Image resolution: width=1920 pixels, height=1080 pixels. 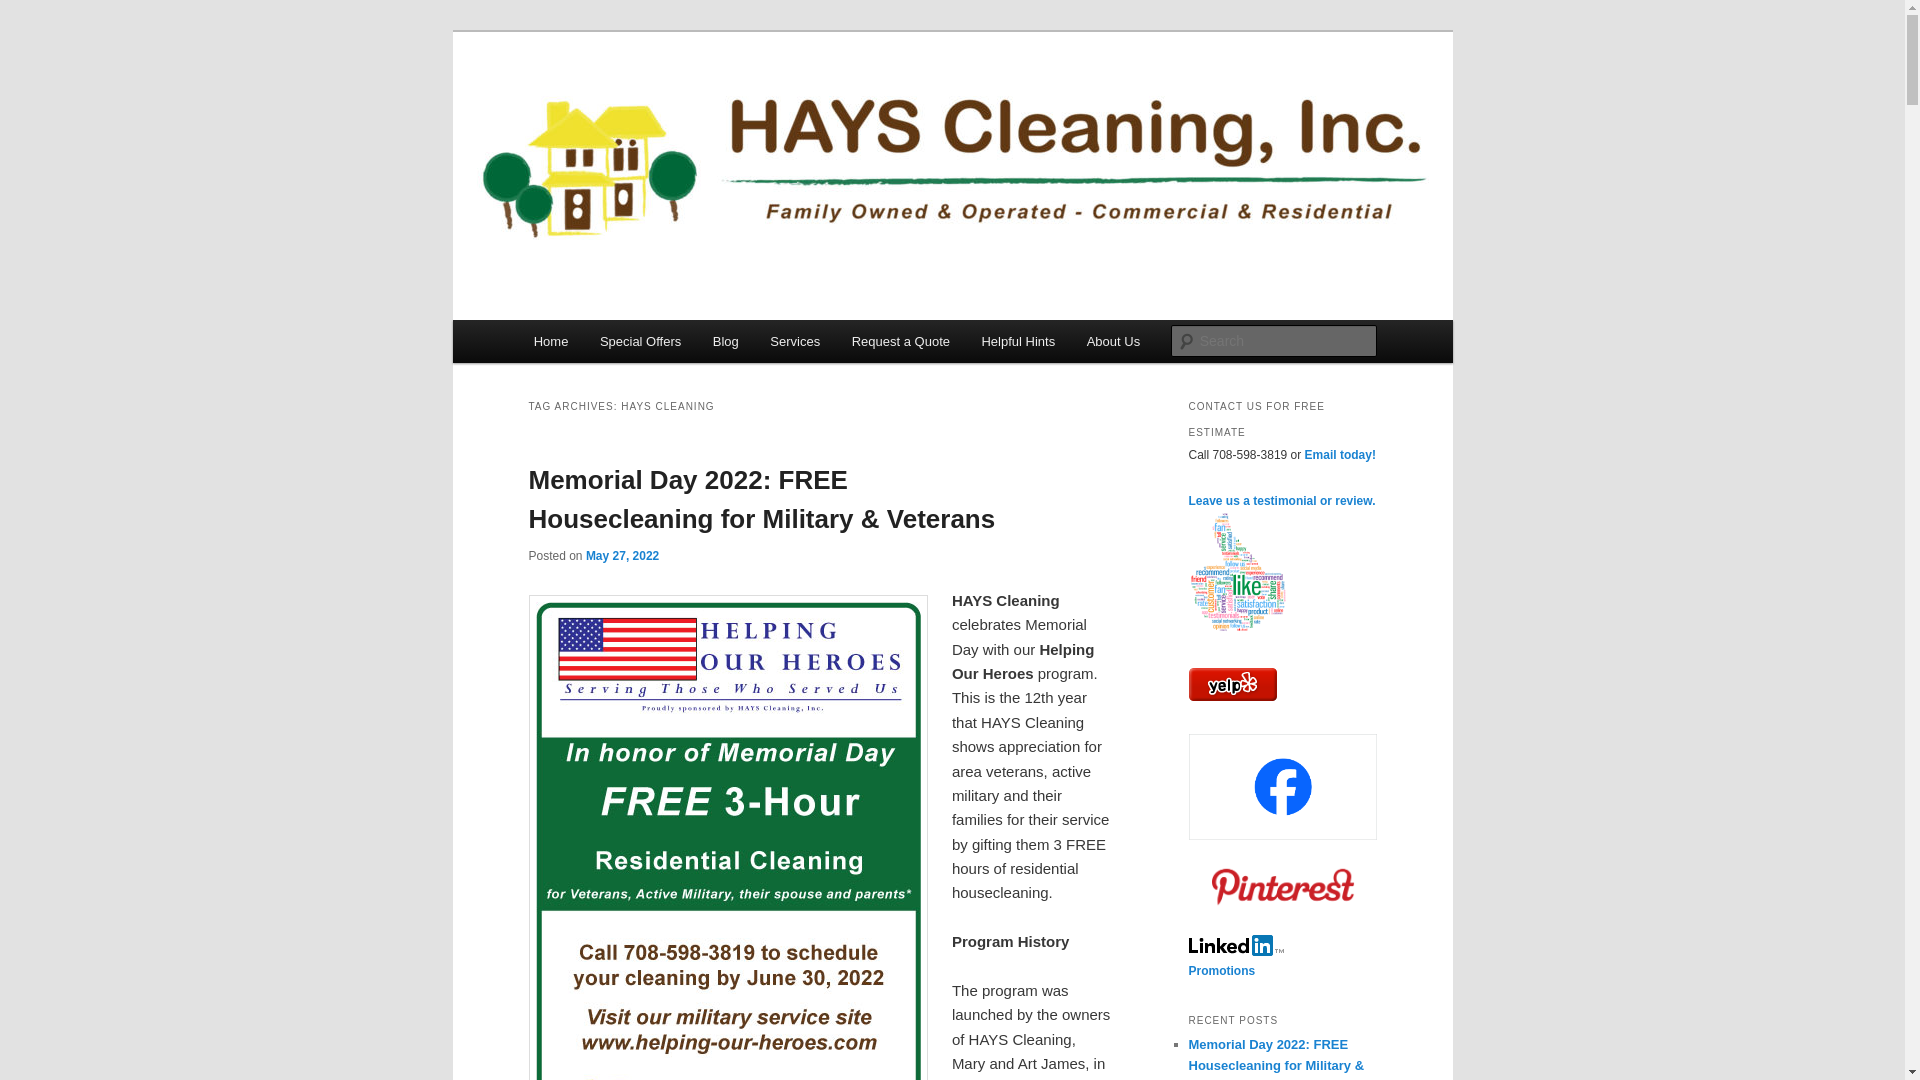 I want to click on HAYS Cleaning, Inc., so click(x=670, y=104).